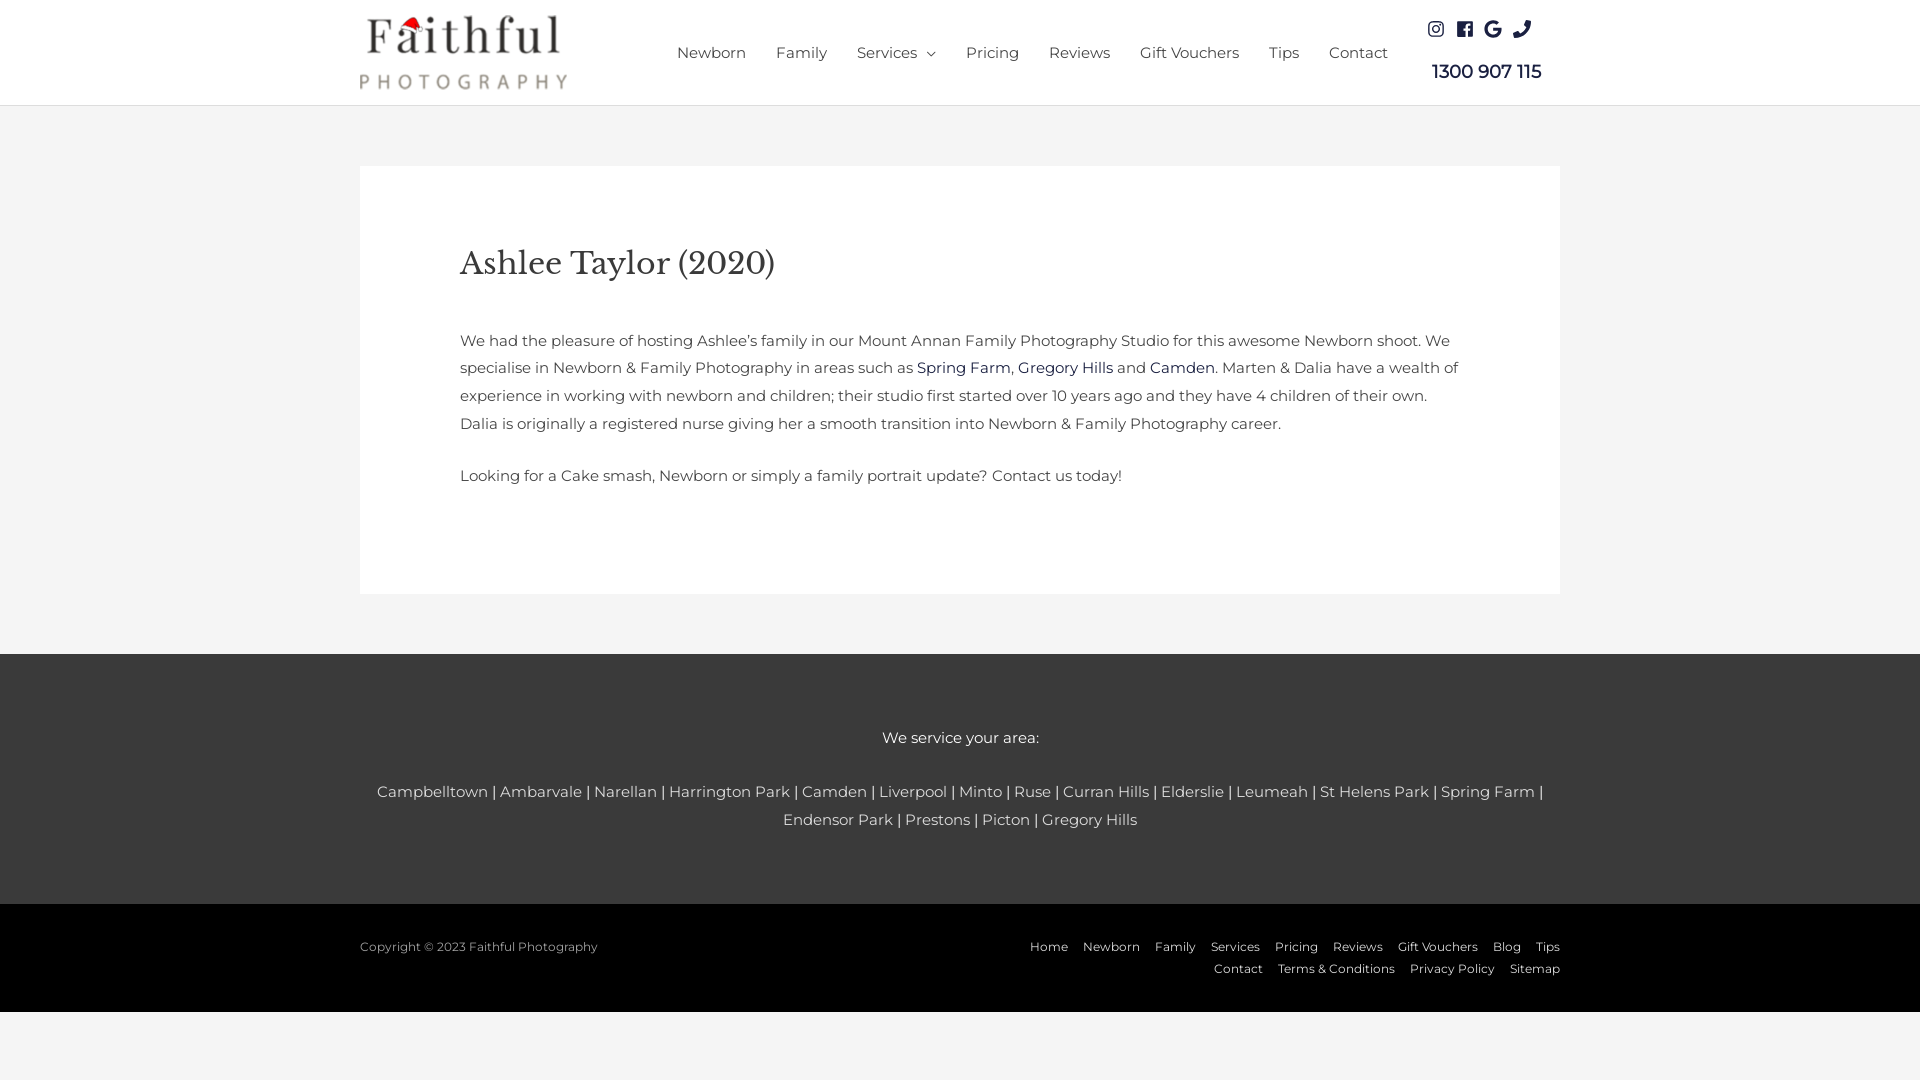 The image size is (1920, 1080). What do you see at coordinates (509, 306) in the screenshot?
I see `FAITHFUL-PHOTOGRAPHY-017-of-50-IMG_6303` at bounding box center [509, 306].